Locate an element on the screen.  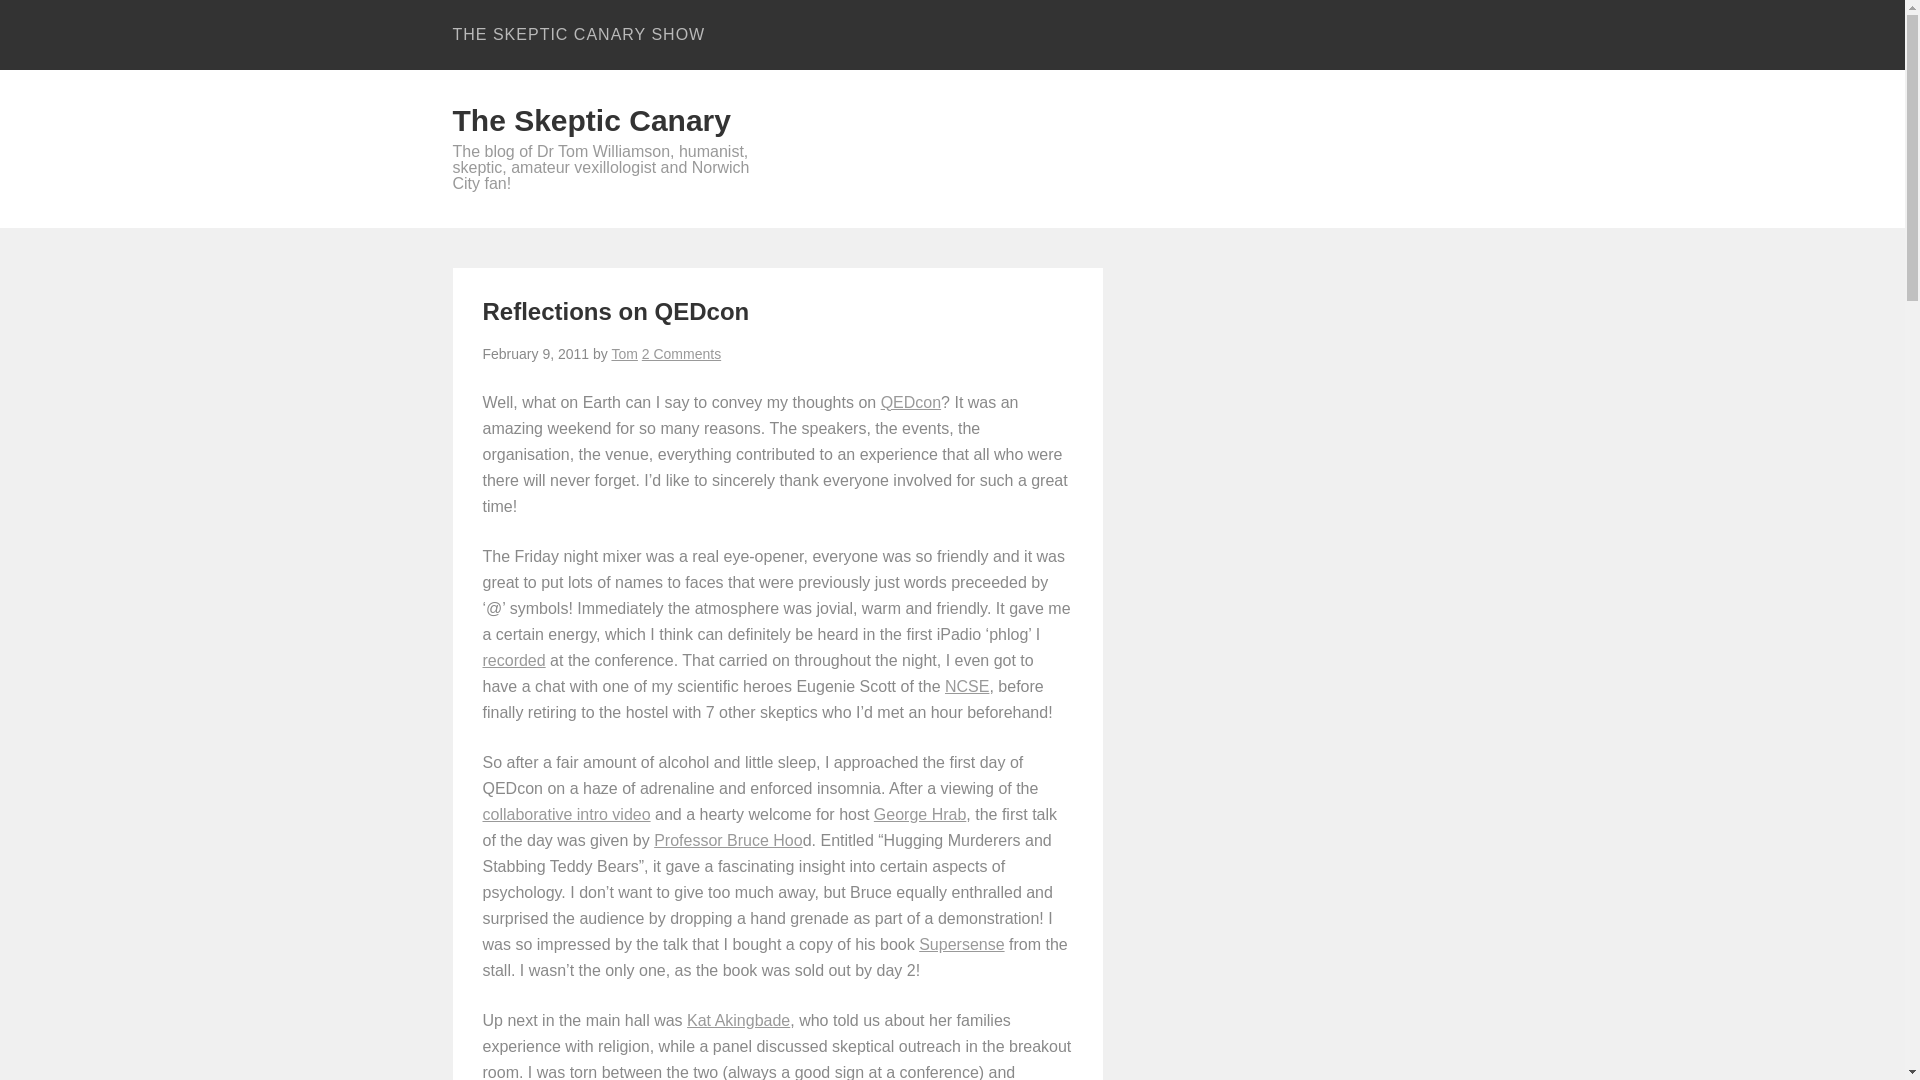
iPadio Friday night is located at coordinates (513, 660).